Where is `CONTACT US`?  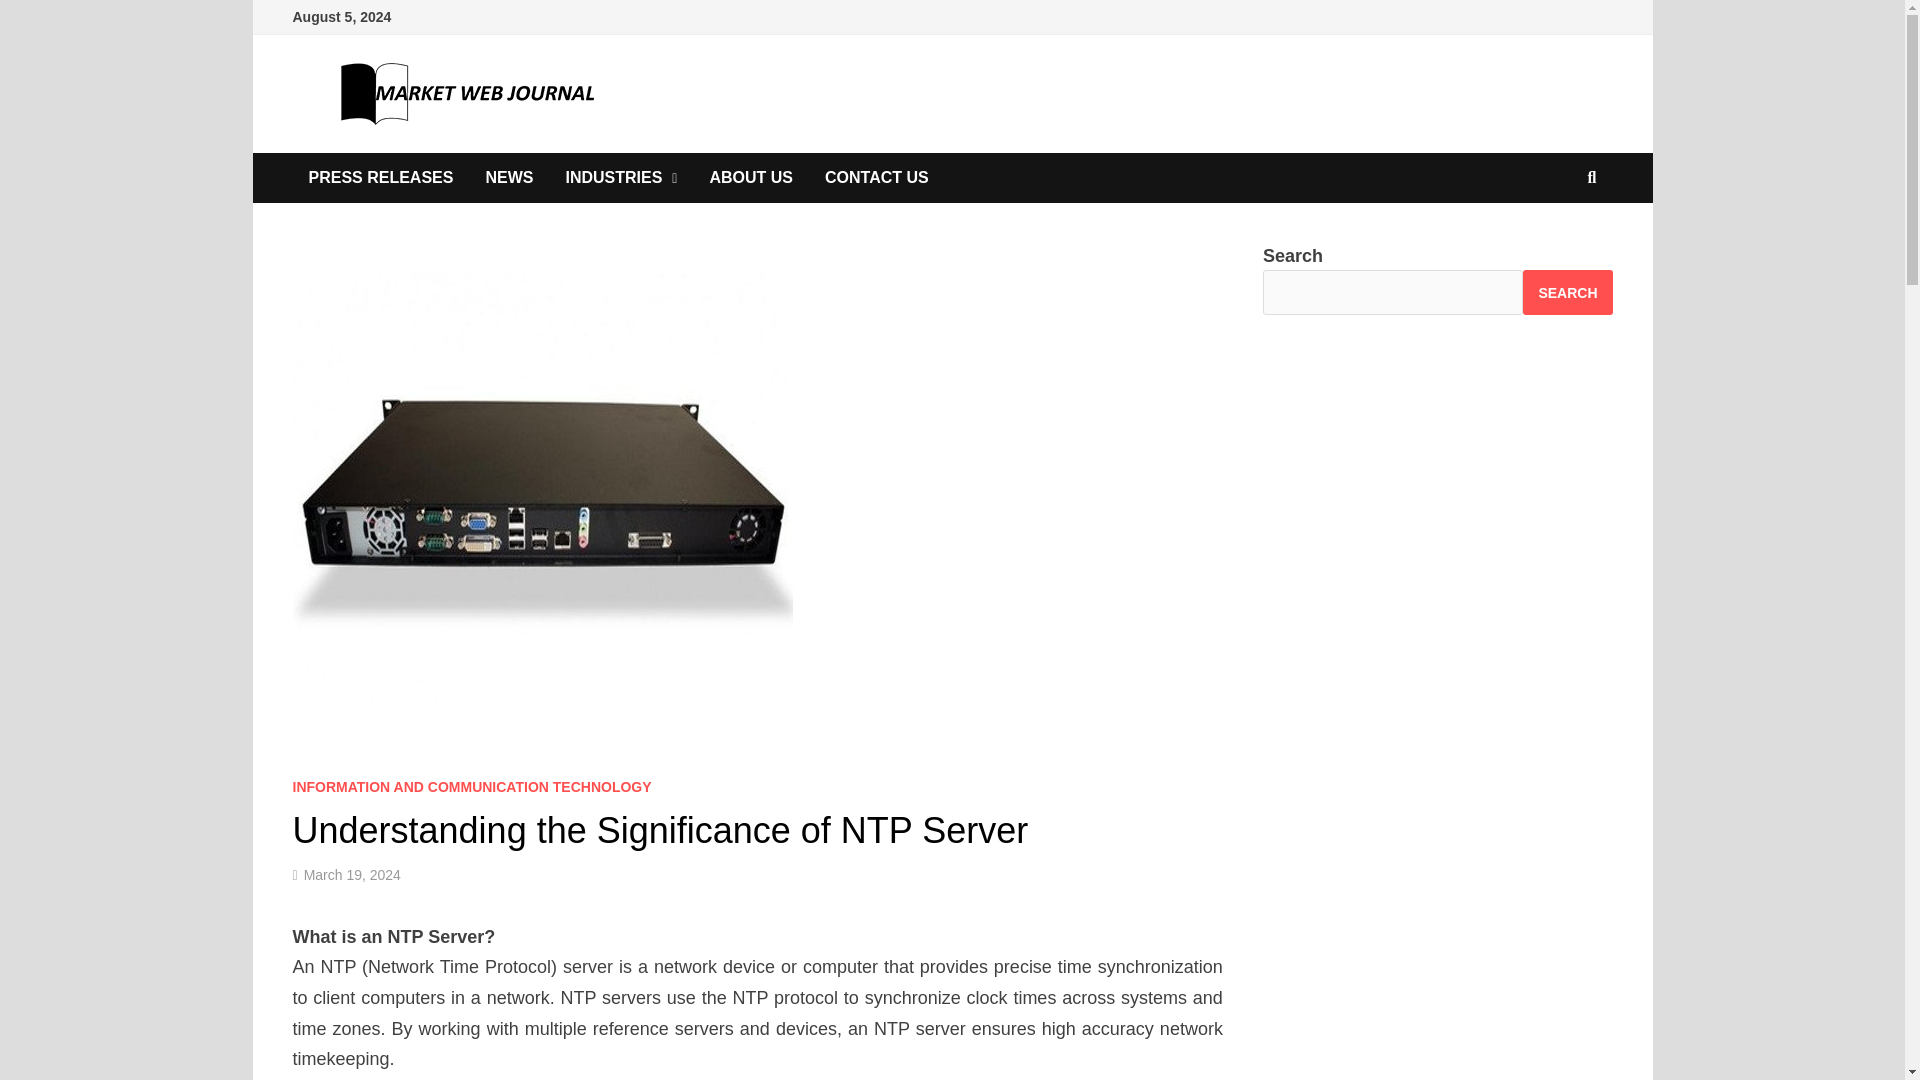 CONTACT US is located at coordinates (876, 178).